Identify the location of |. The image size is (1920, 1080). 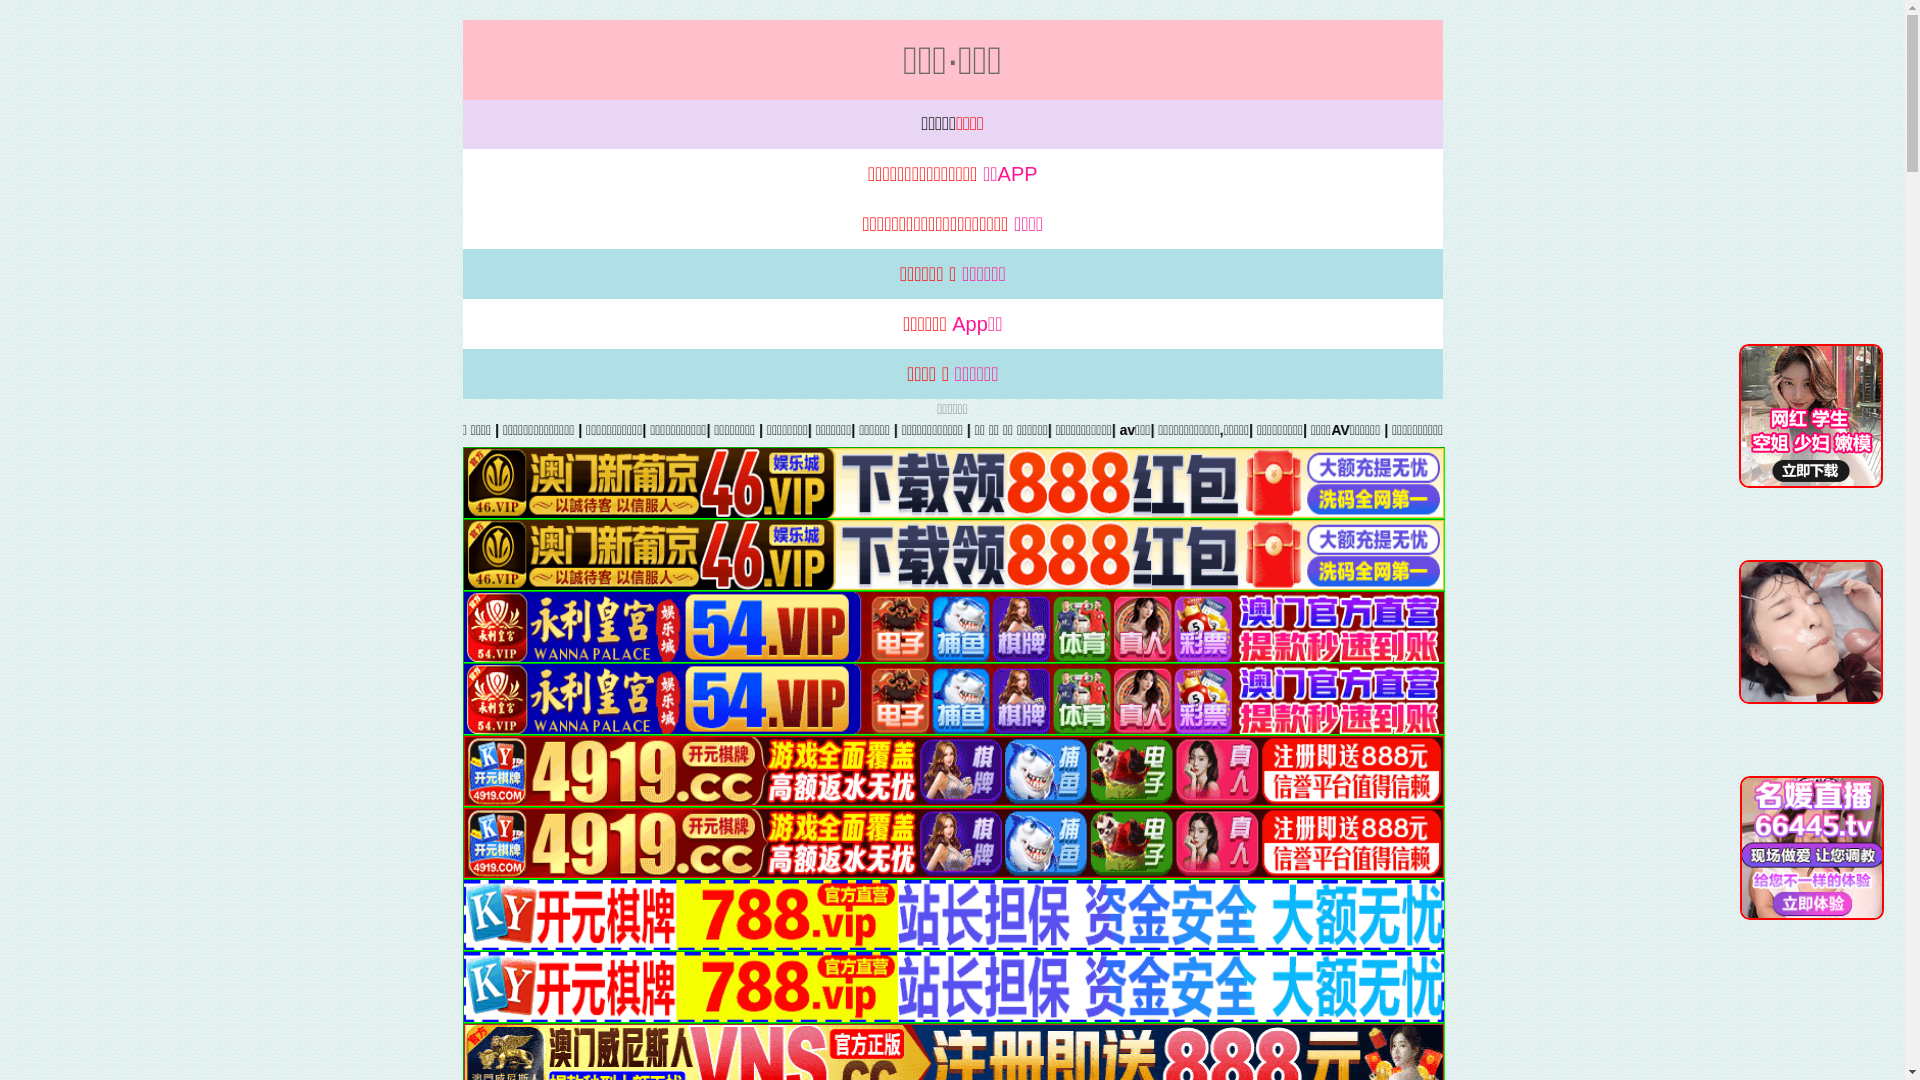
(545, 430).